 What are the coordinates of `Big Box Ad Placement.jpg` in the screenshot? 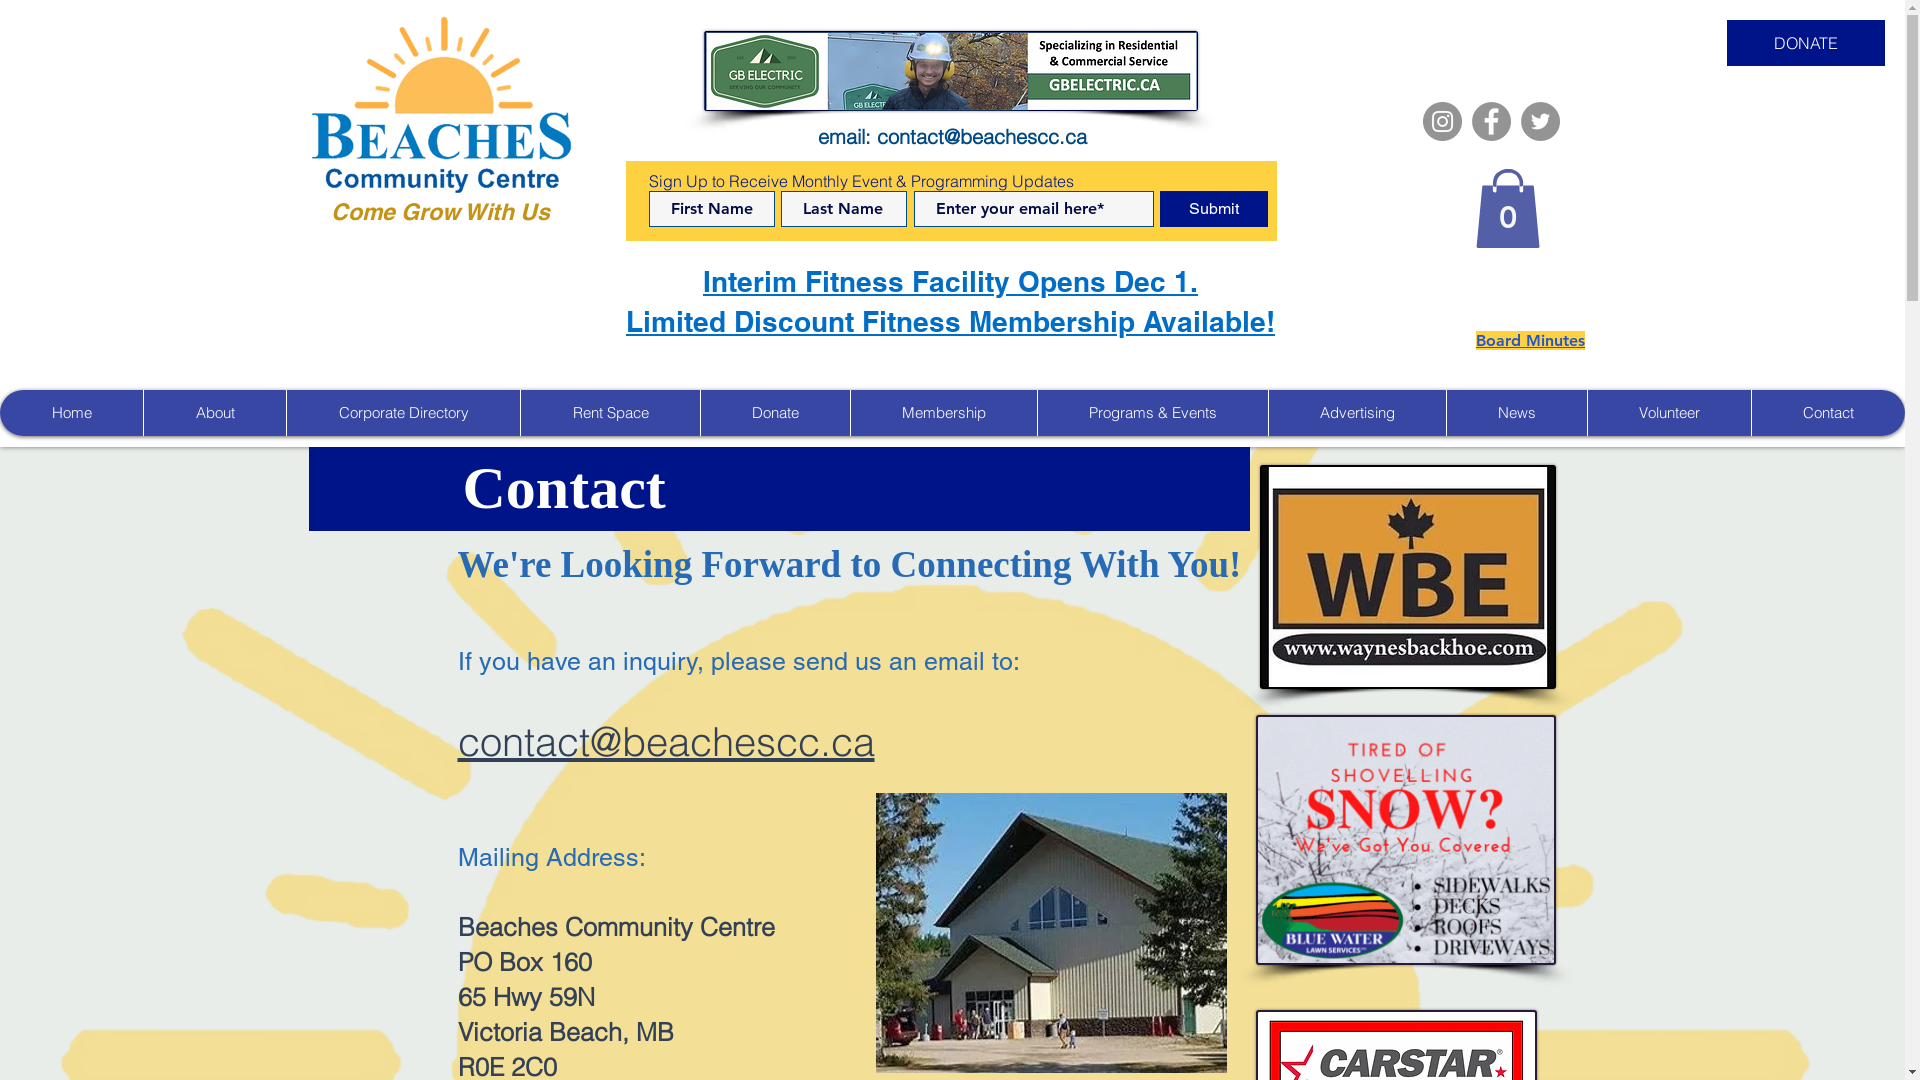 It's located at (1408, 577).